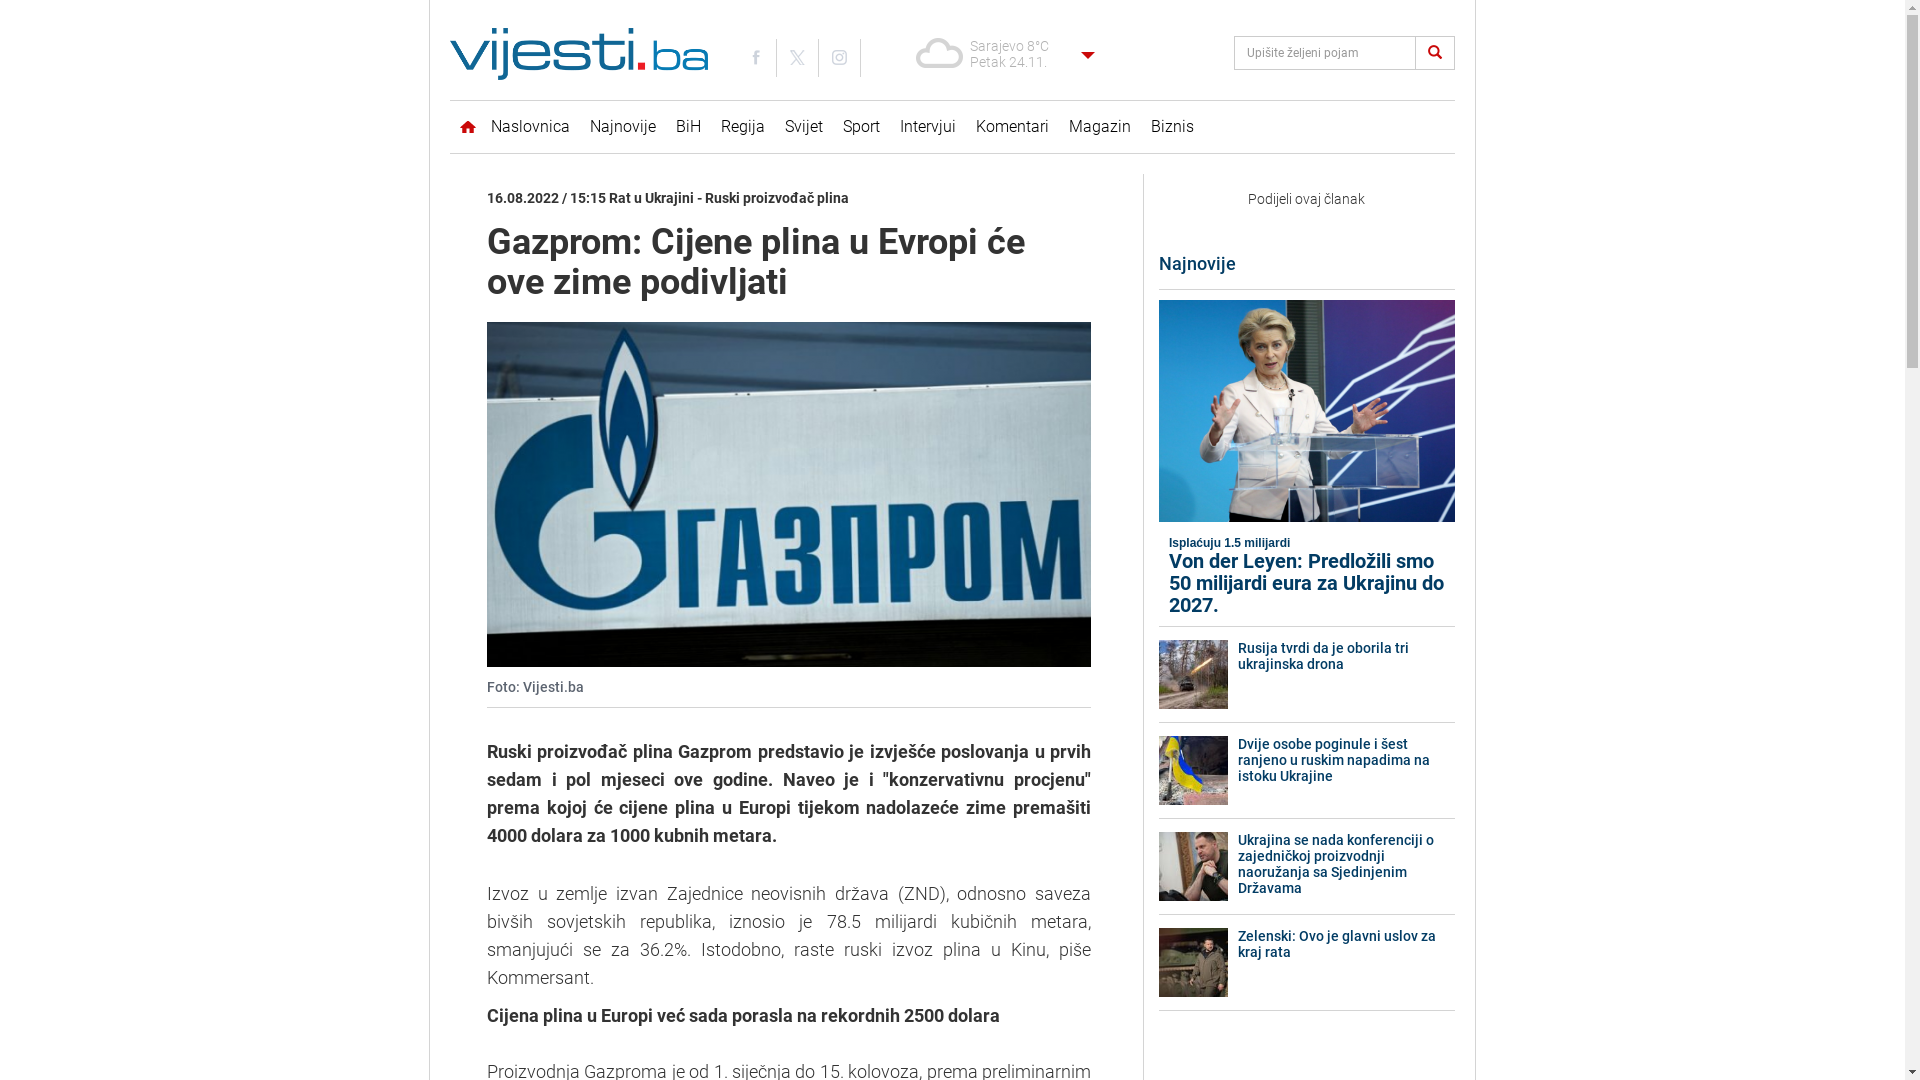 This screenshot has width=1920, height=1080. I want to click on BiH, so click(688, 127).